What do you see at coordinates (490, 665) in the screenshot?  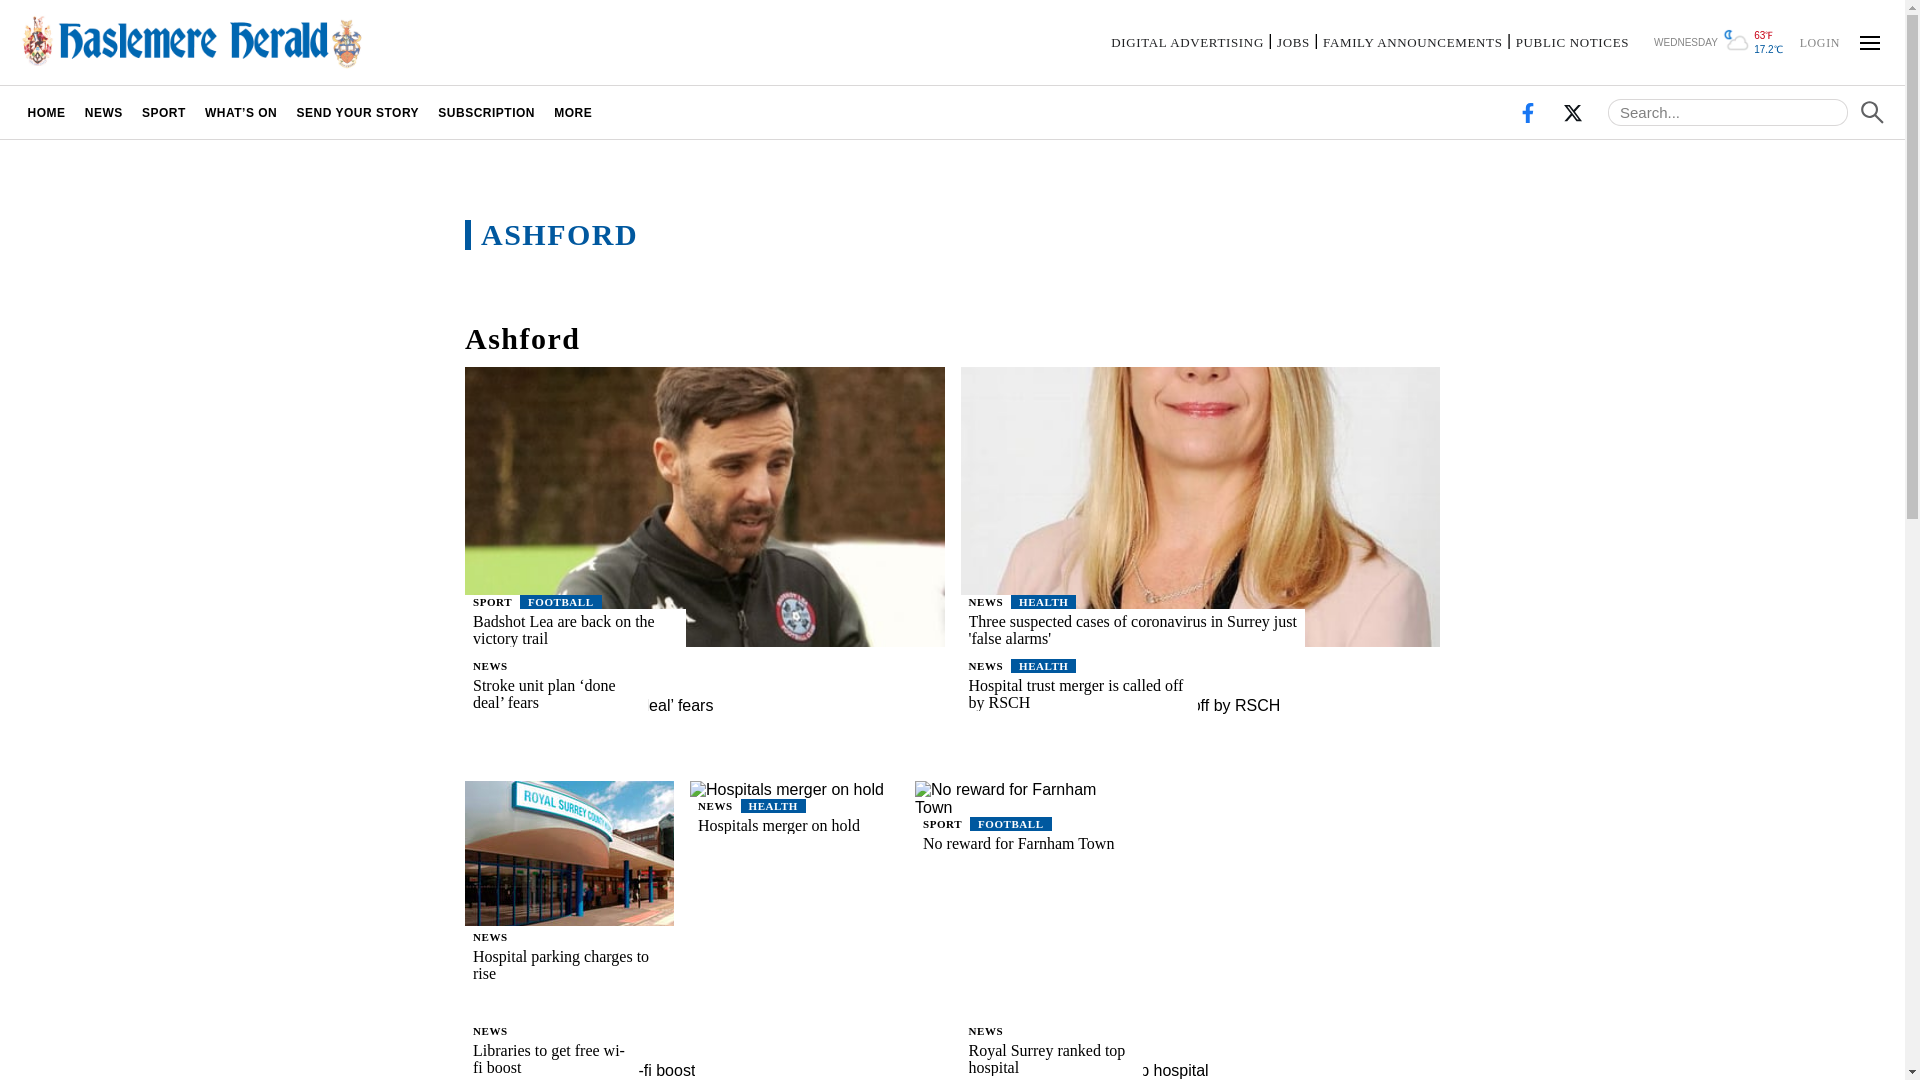 I see `NEWS` at bounding box center [490, 665].